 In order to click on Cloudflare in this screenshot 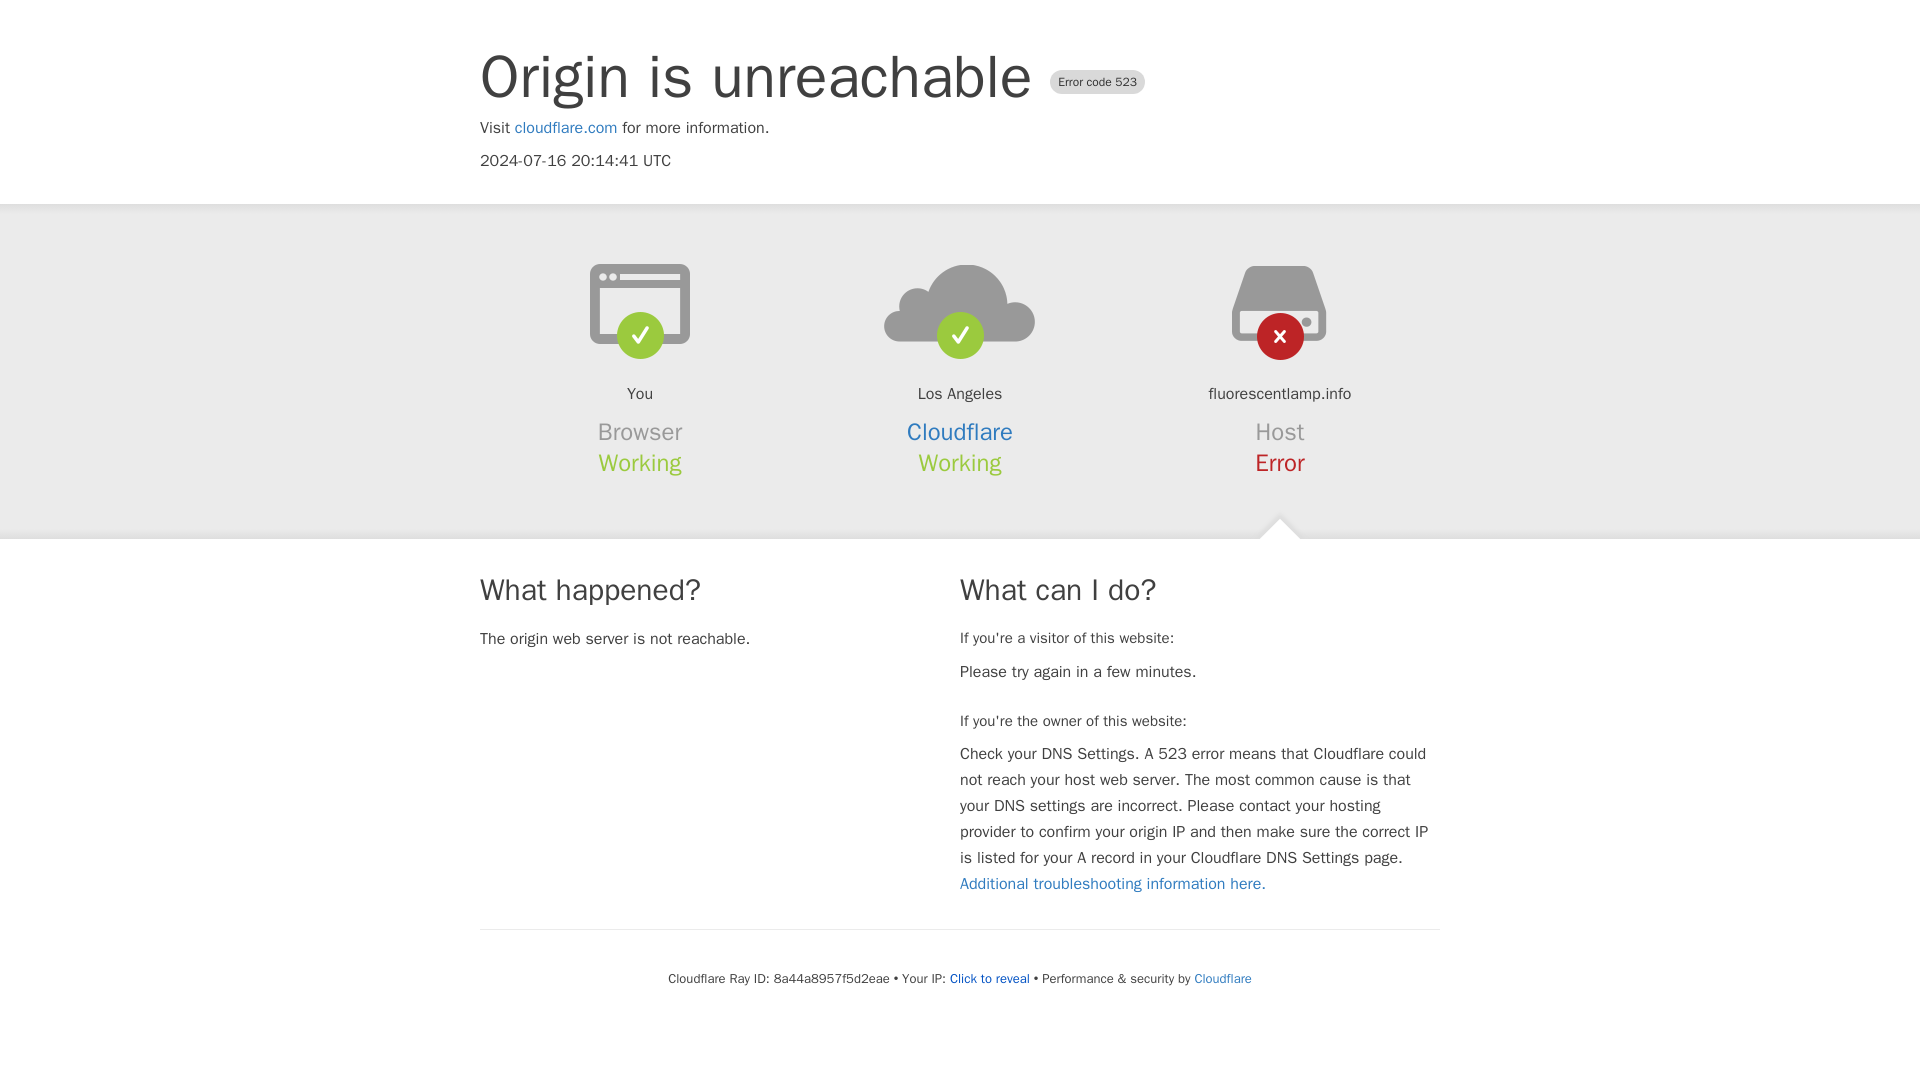, I will do `click(1222, 978)`.